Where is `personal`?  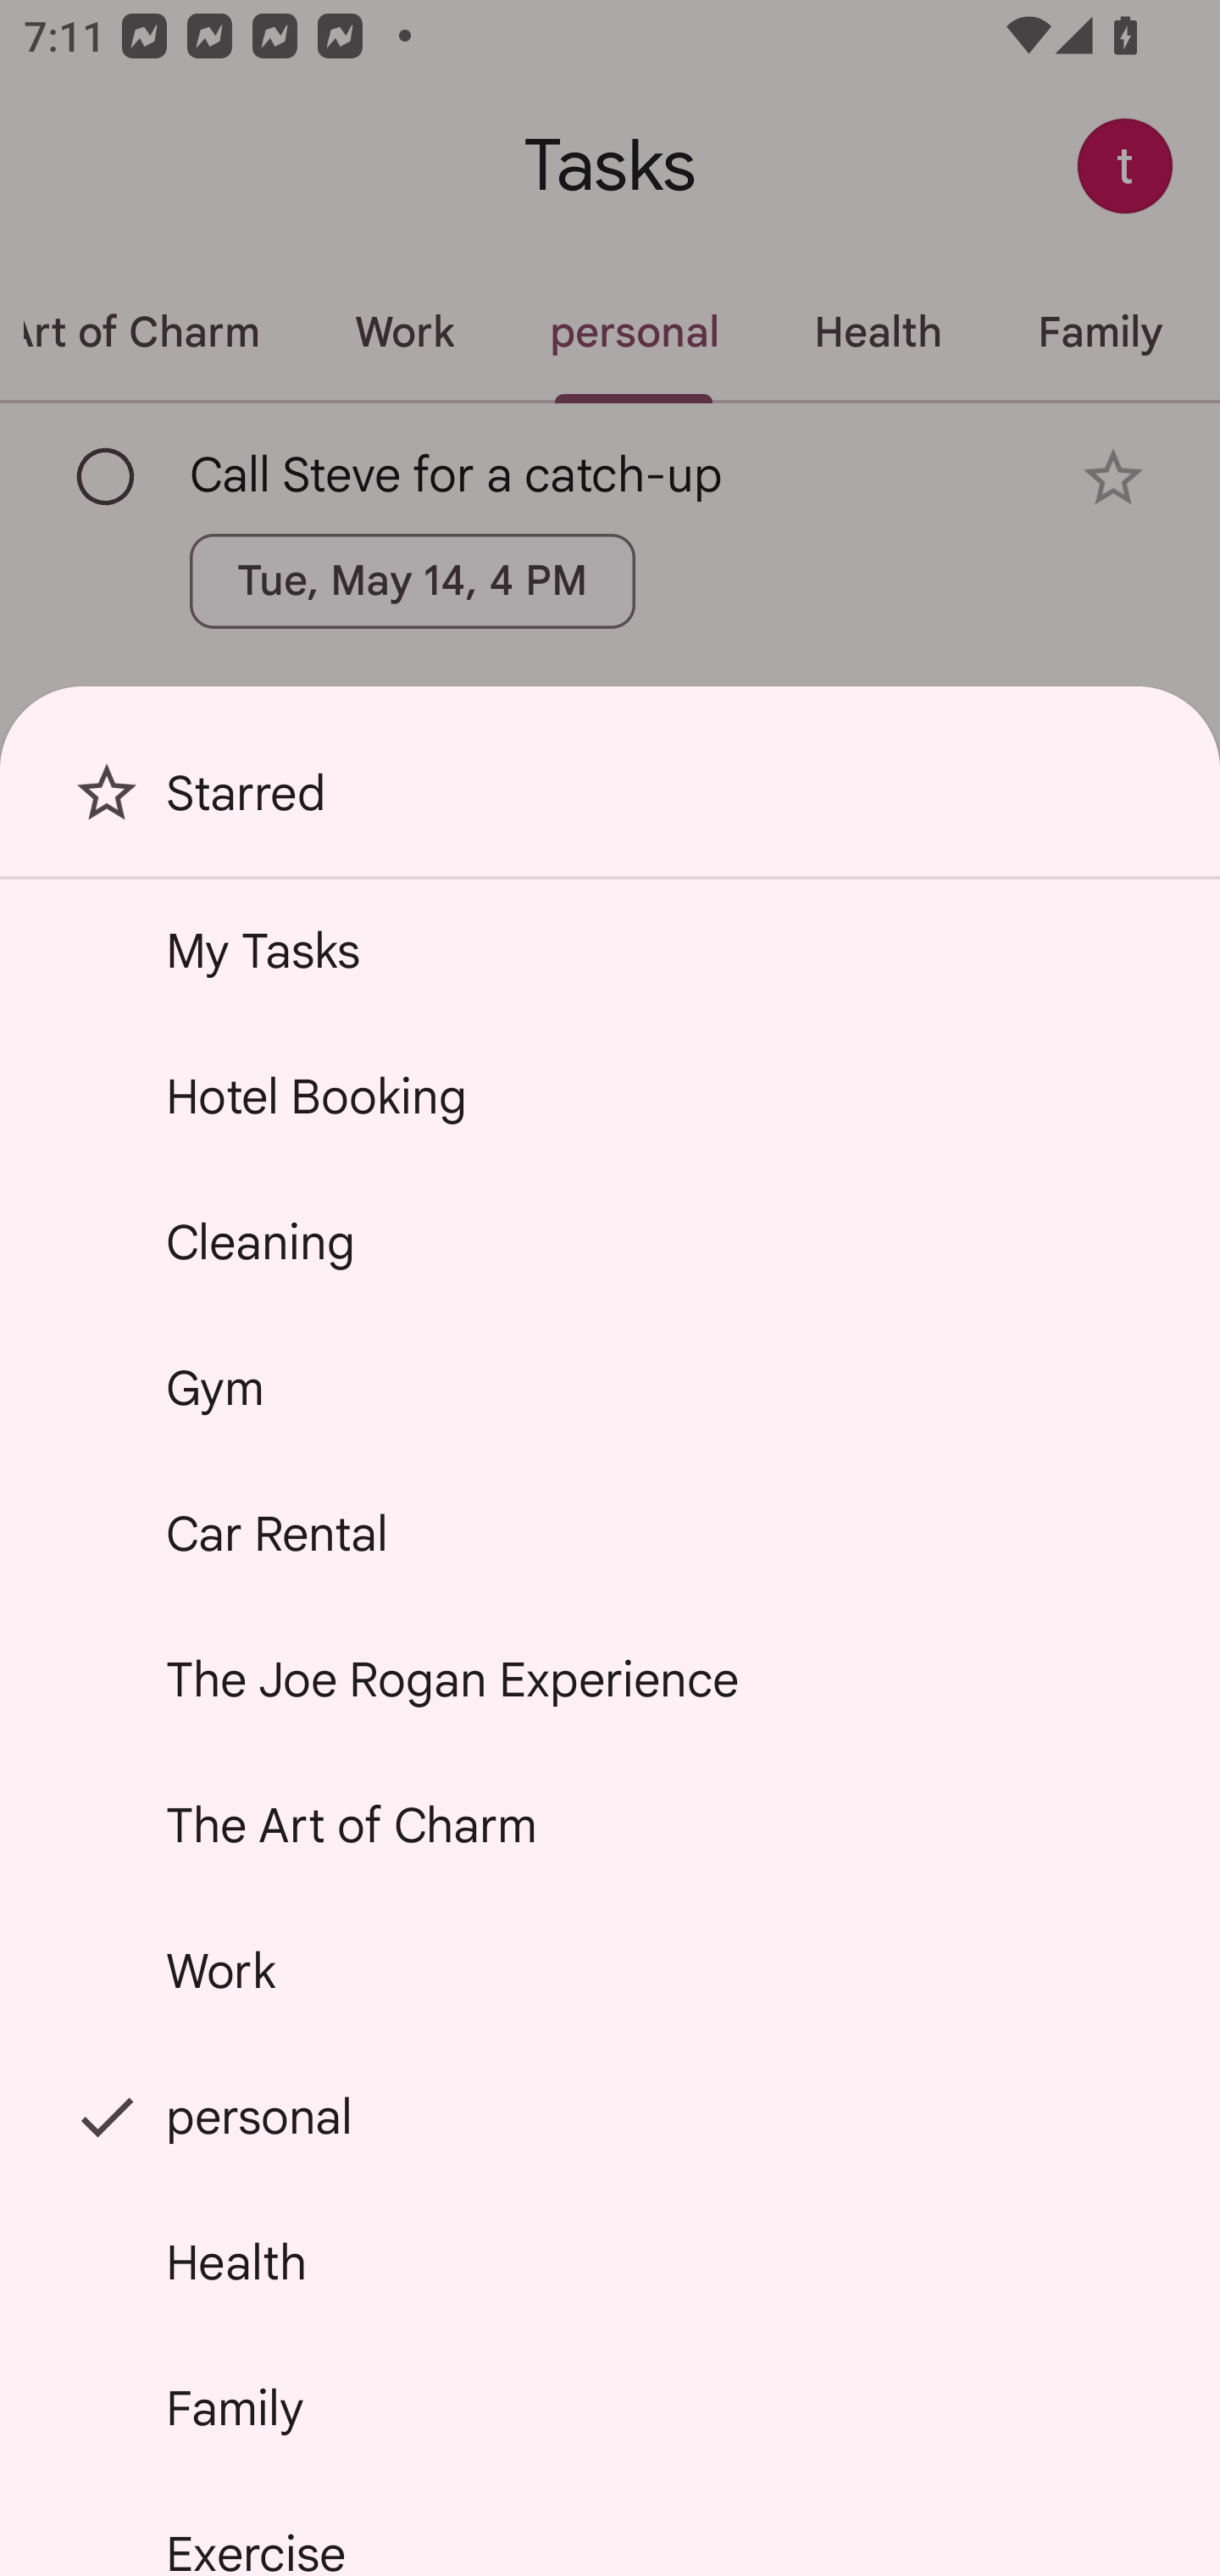 personal is located at coordinates (610, 2115).